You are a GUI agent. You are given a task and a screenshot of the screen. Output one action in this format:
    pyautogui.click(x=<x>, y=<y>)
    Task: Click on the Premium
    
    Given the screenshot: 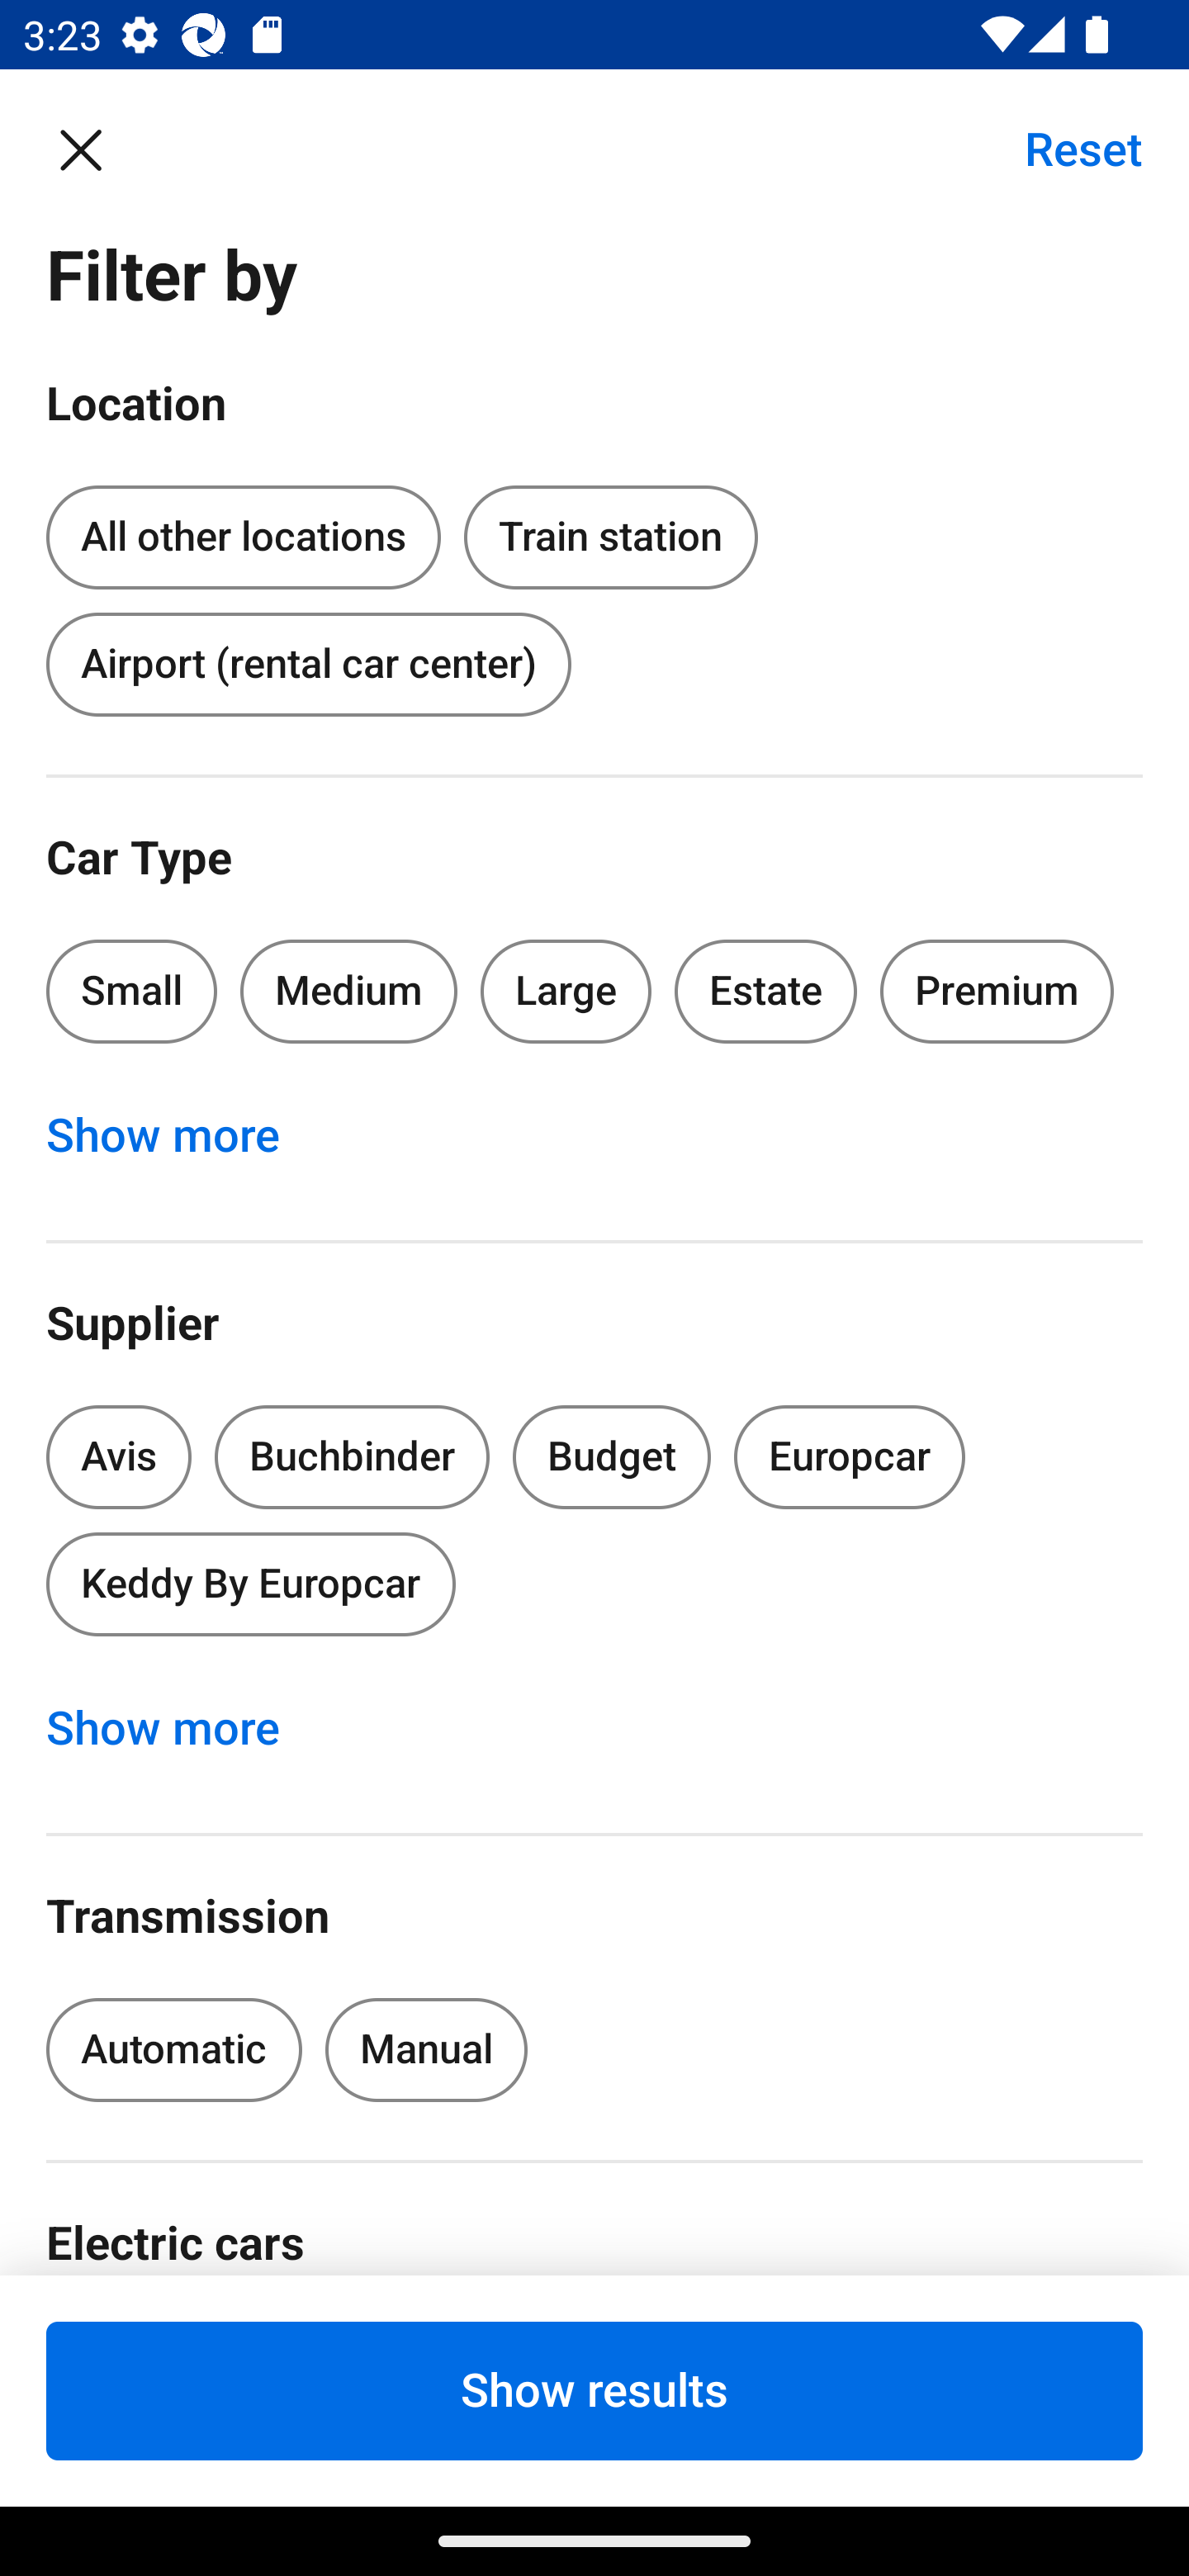 What is the action you would take?
    pyautogui.click(x=997, y=991)
    